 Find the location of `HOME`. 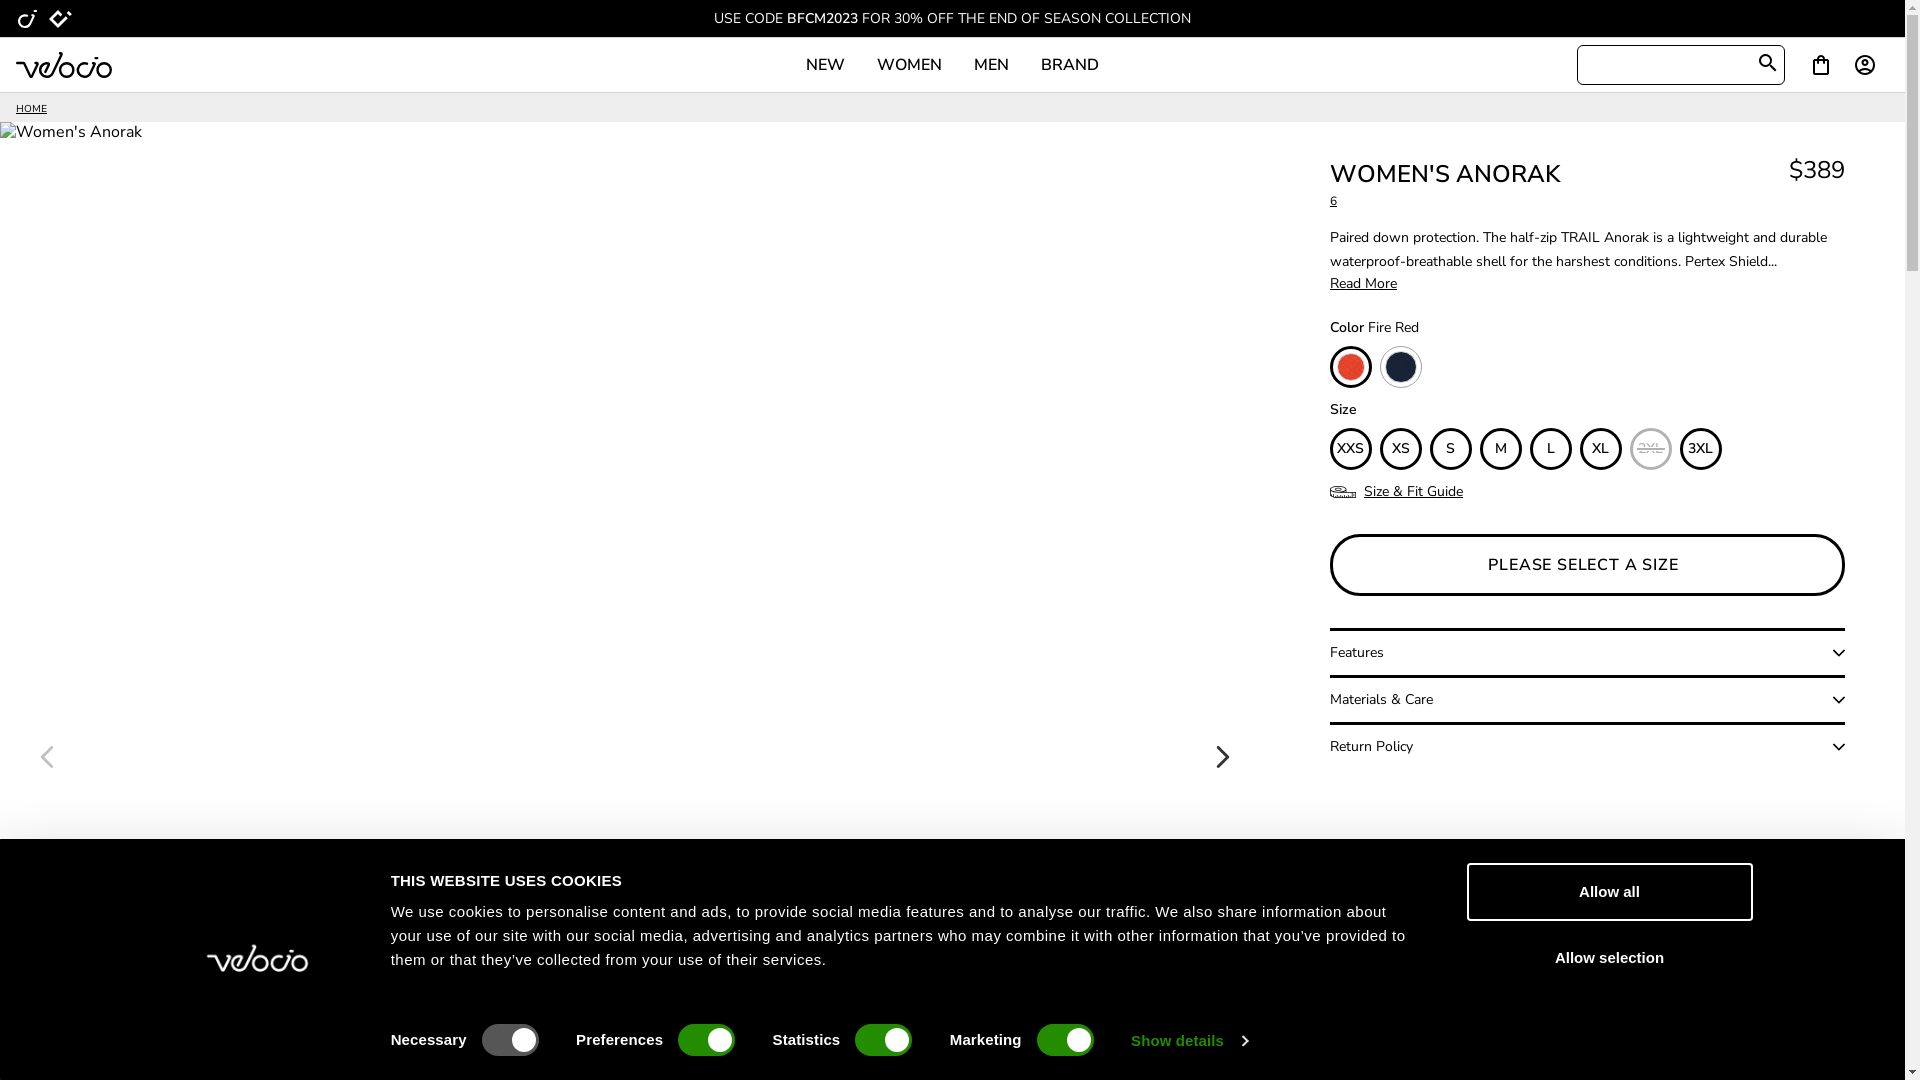

HOME is located at coordinates (32, 109).